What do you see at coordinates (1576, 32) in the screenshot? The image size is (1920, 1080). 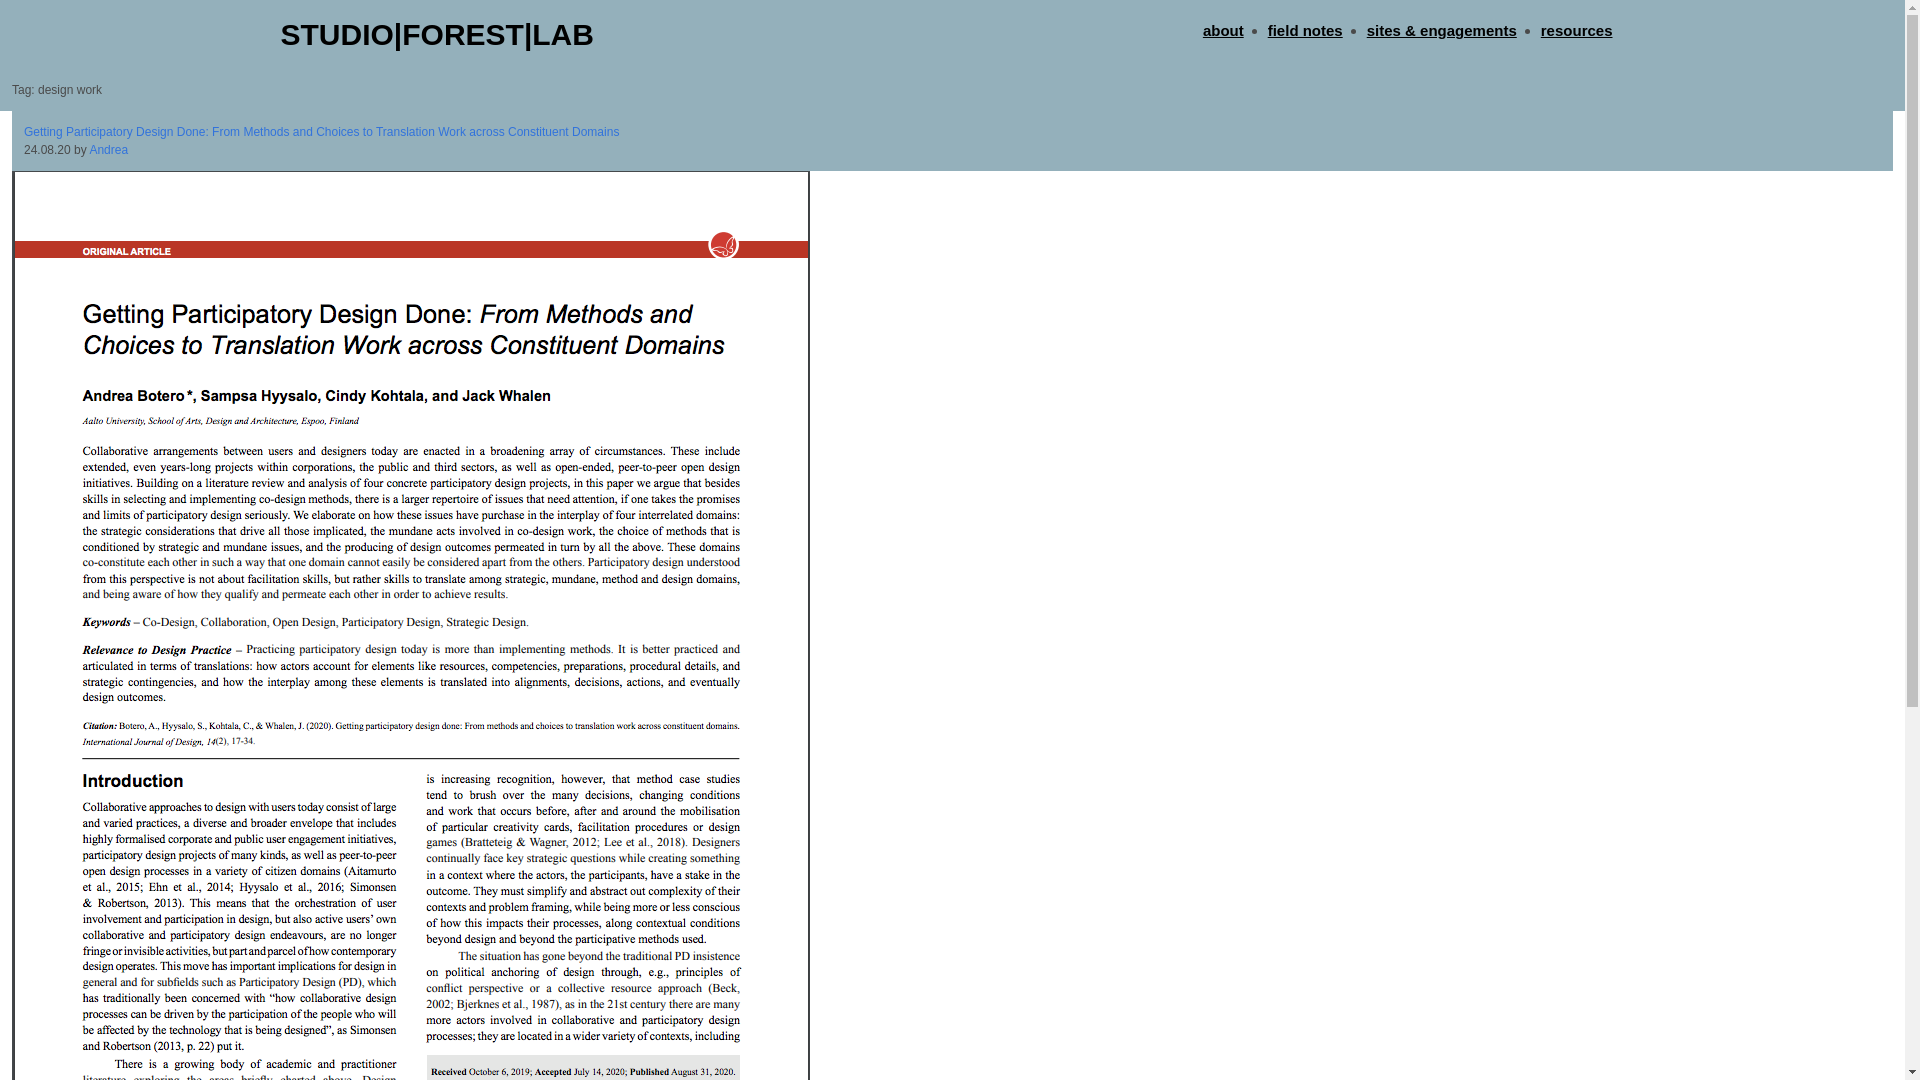 I see `resources` at bounding box center [1576, 32].